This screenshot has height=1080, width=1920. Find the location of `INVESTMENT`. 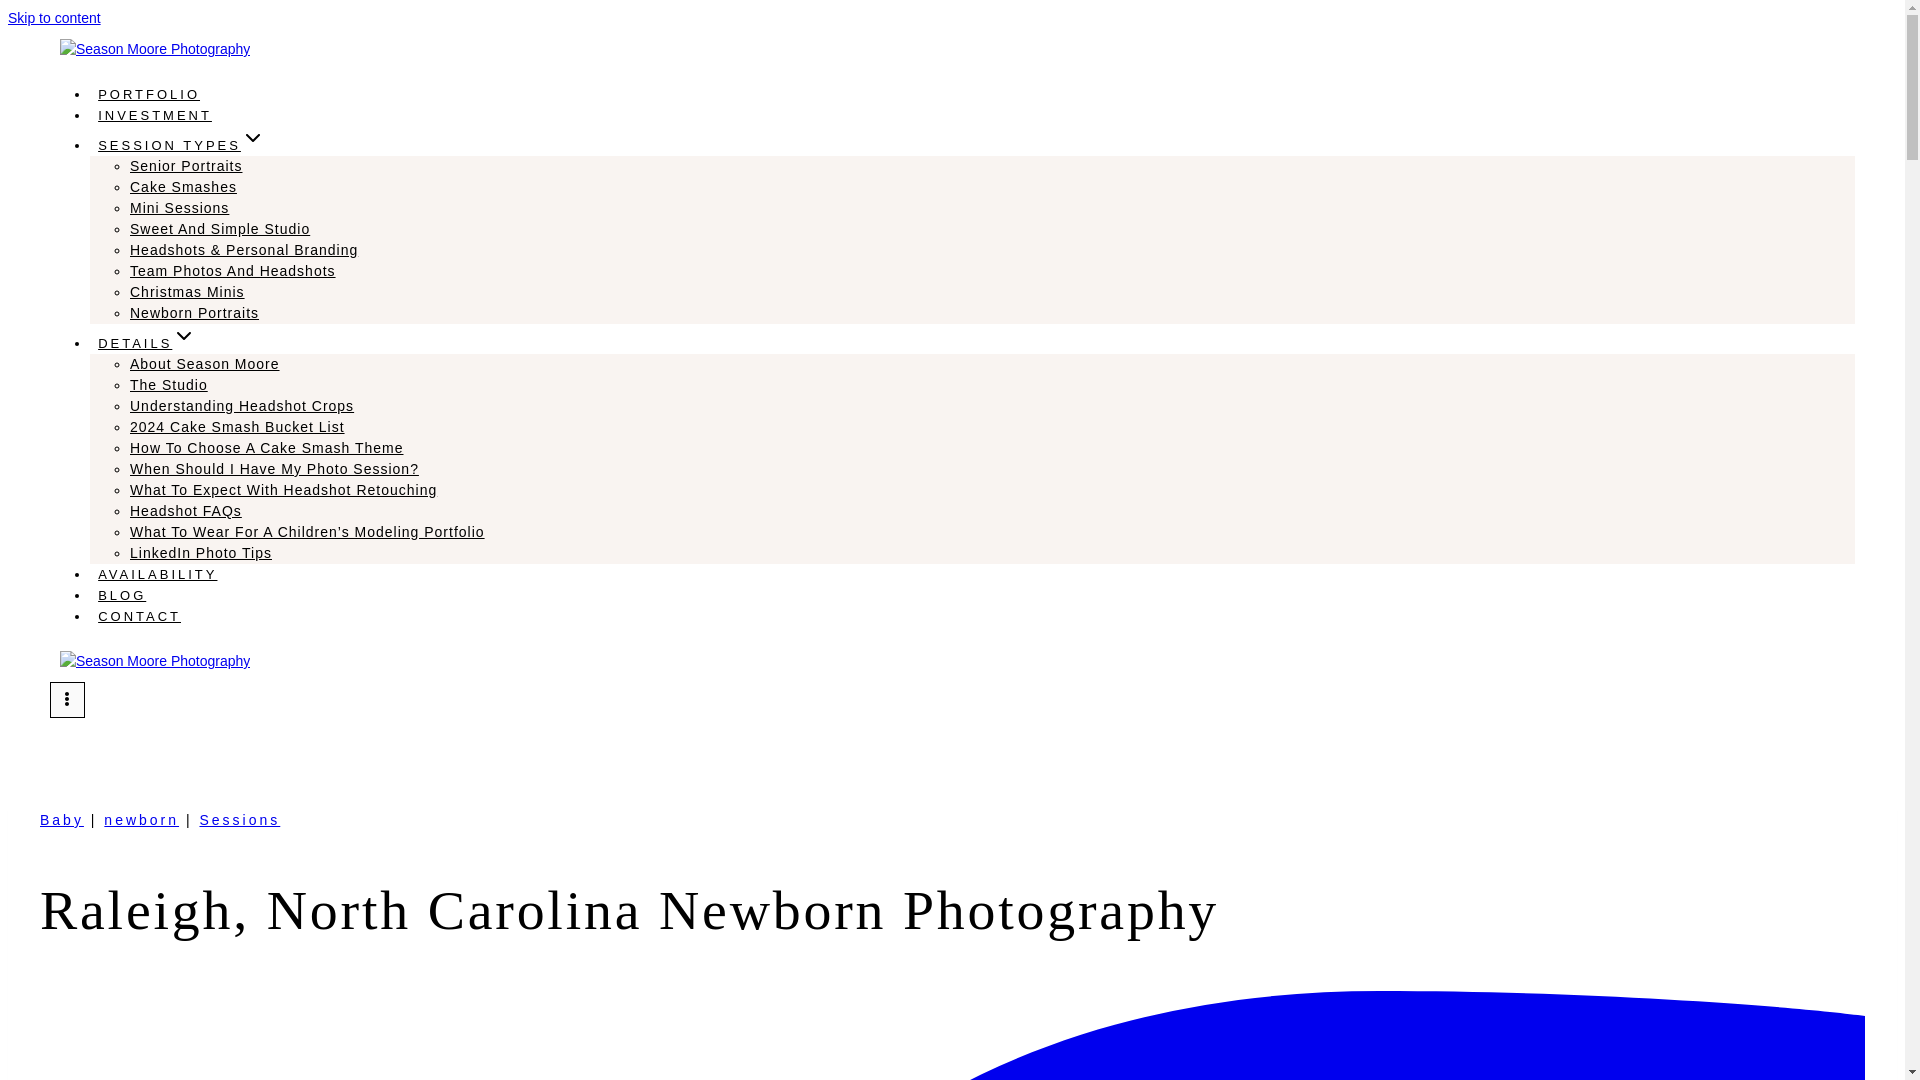

INVESTMENT is located at coordinates (155, 115).